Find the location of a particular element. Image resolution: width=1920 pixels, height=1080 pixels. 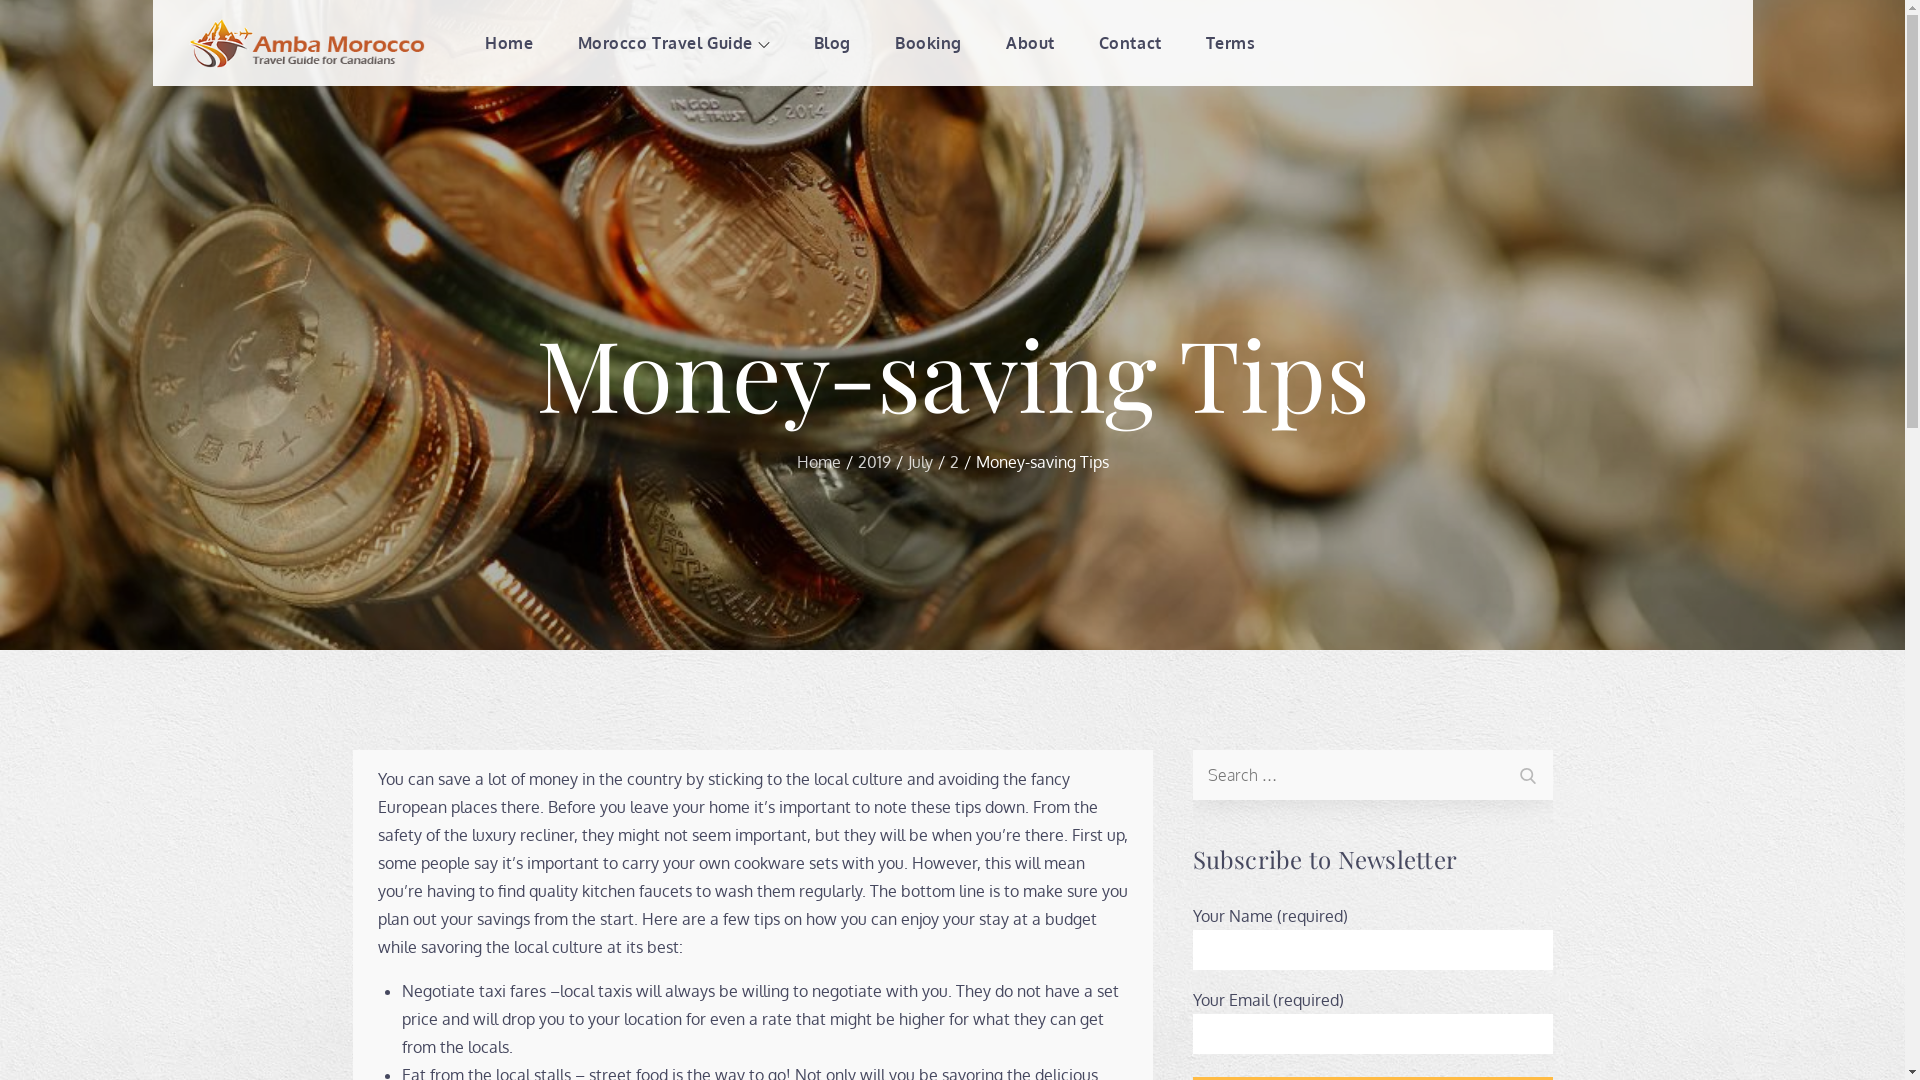

About is located at coordinates (1030, 43).